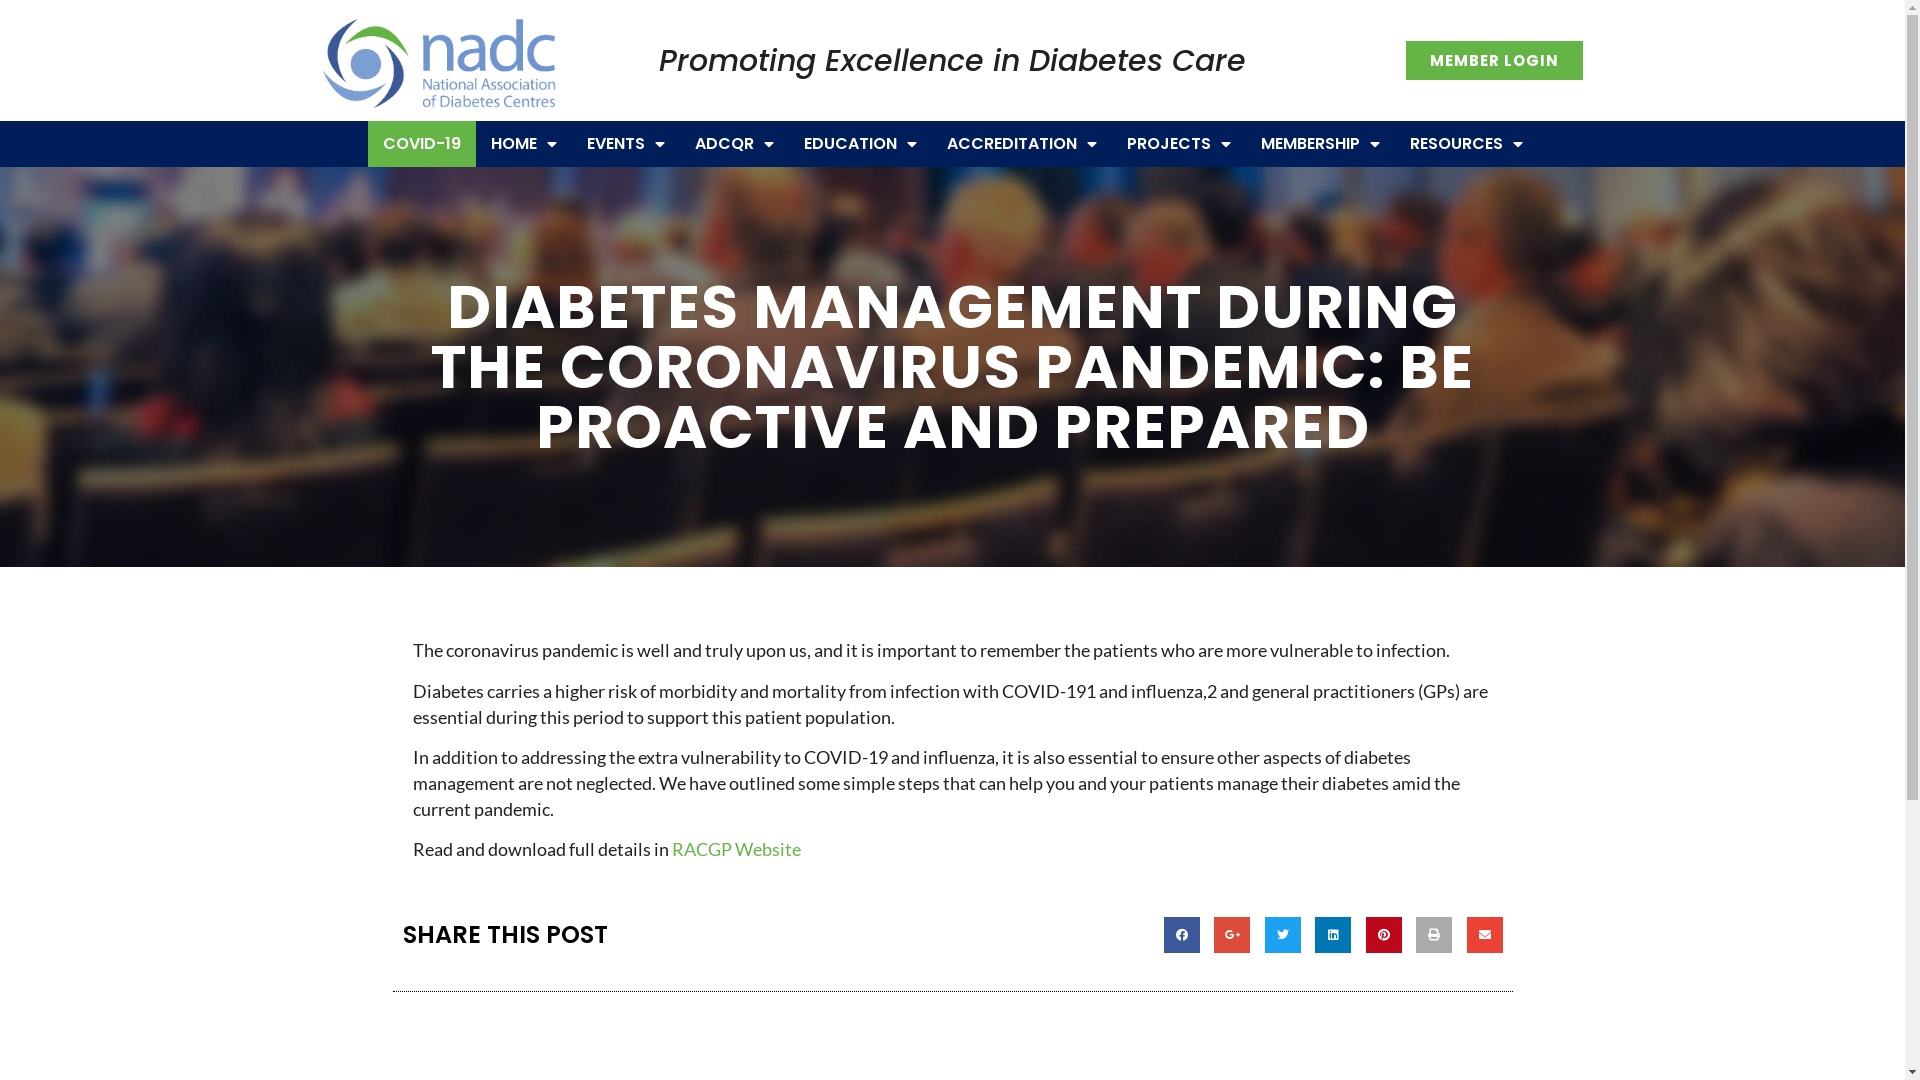 The image size is (1920, 1080). What do you see at coordinates (1466, 144) in the screenshot?
I see `RESOURCES` at bounding box center [1466, 144].